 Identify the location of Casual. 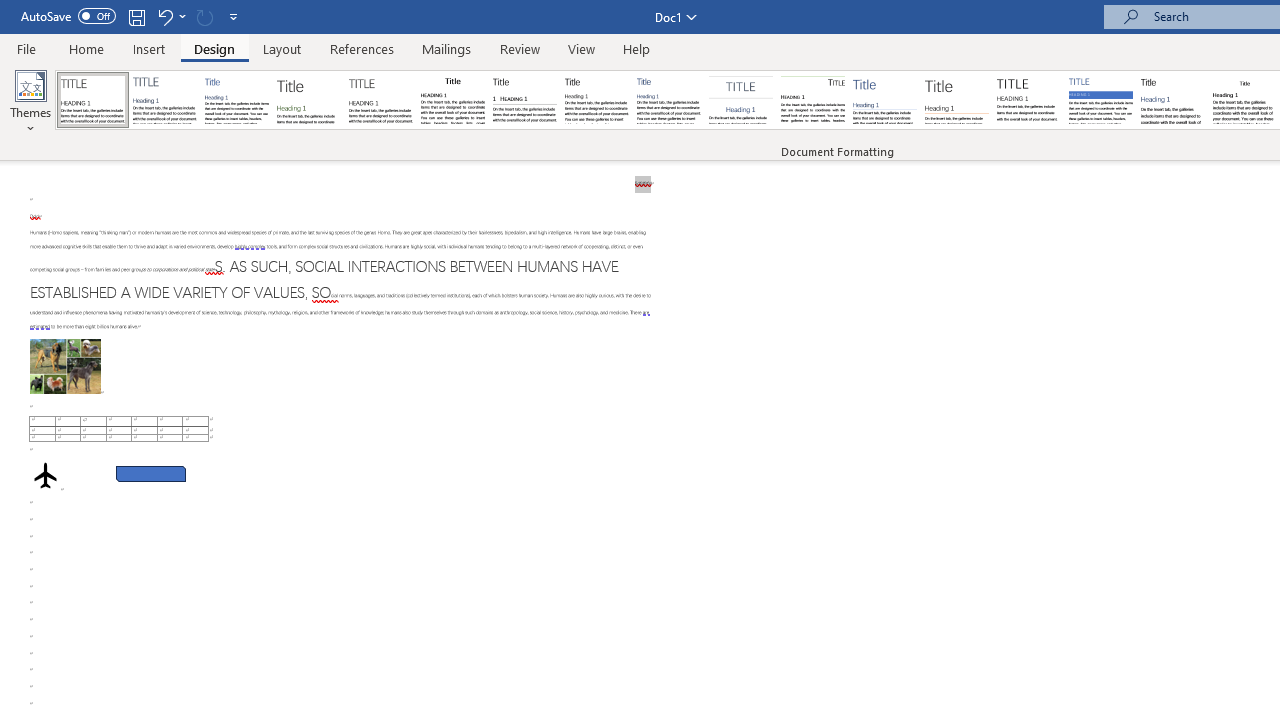
(669, 100).